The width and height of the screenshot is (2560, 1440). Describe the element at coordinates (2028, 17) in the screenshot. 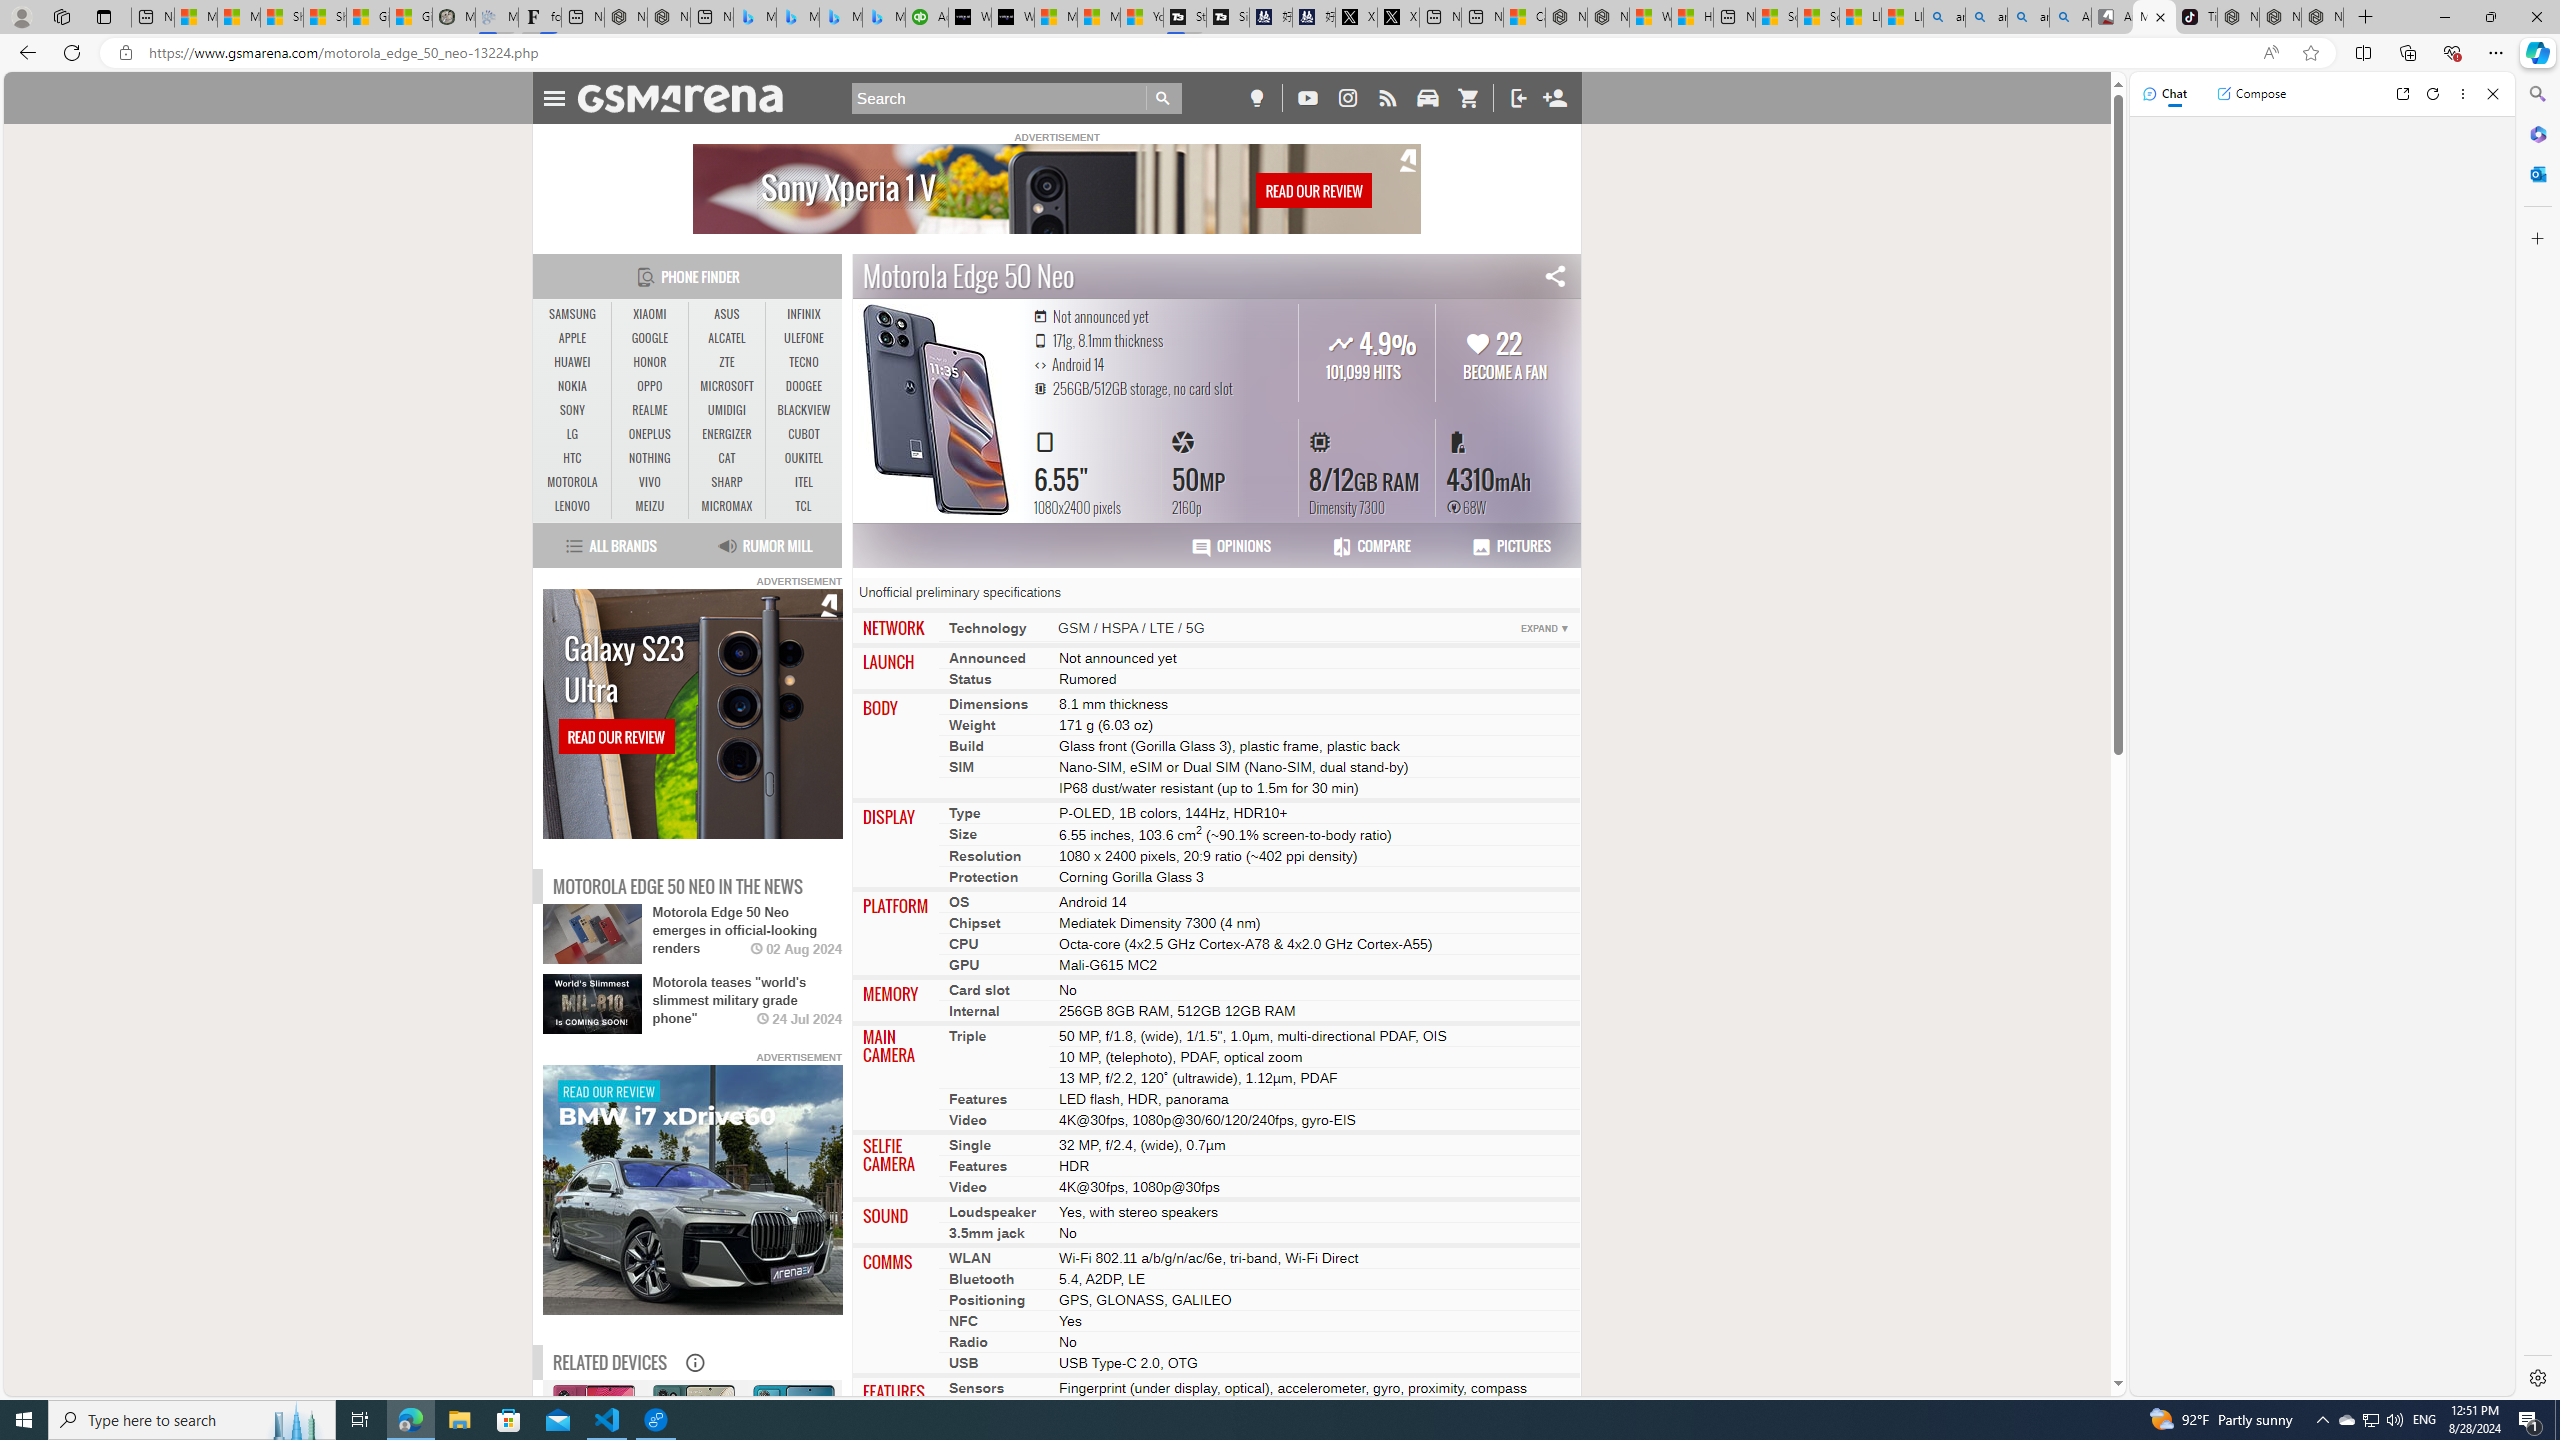

I see `amazon - Search Images` at that location.